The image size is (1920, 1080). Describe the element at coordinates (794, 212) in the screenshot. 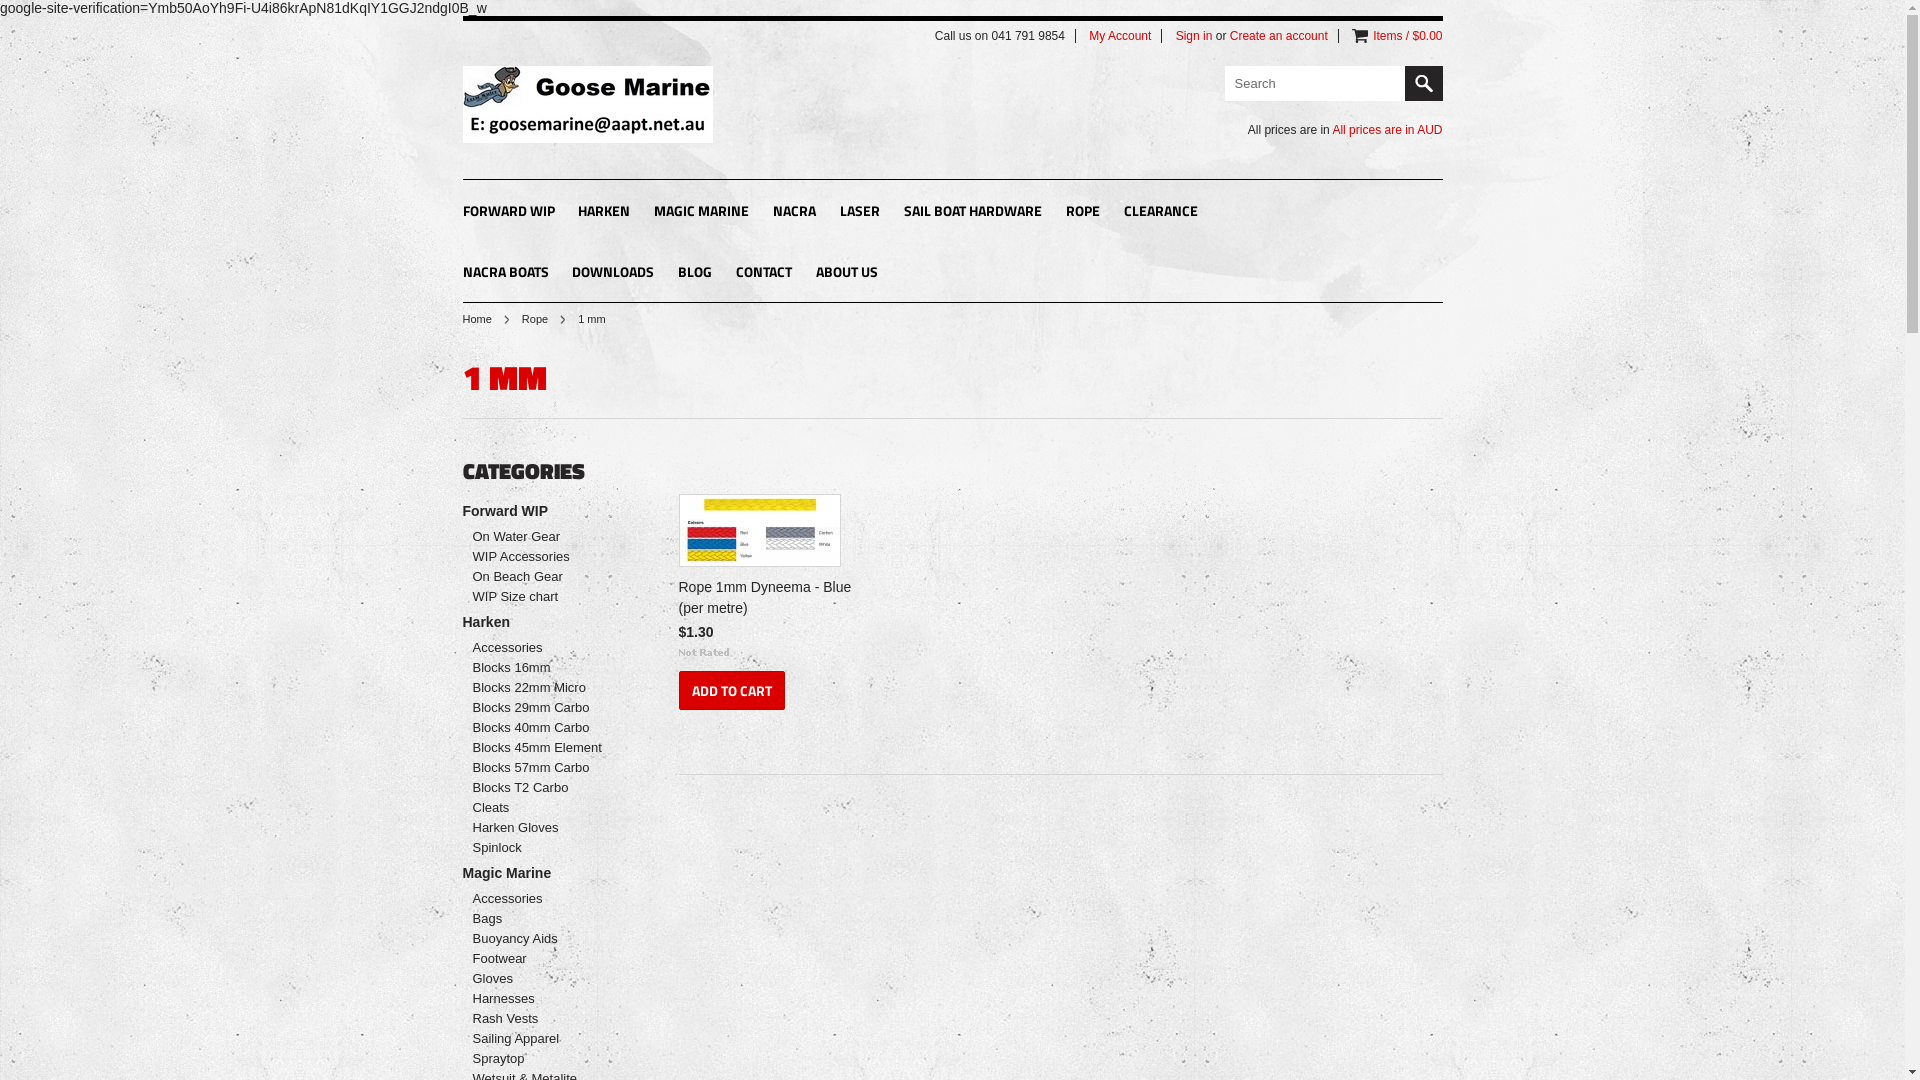

I see `NACRA` at that location.